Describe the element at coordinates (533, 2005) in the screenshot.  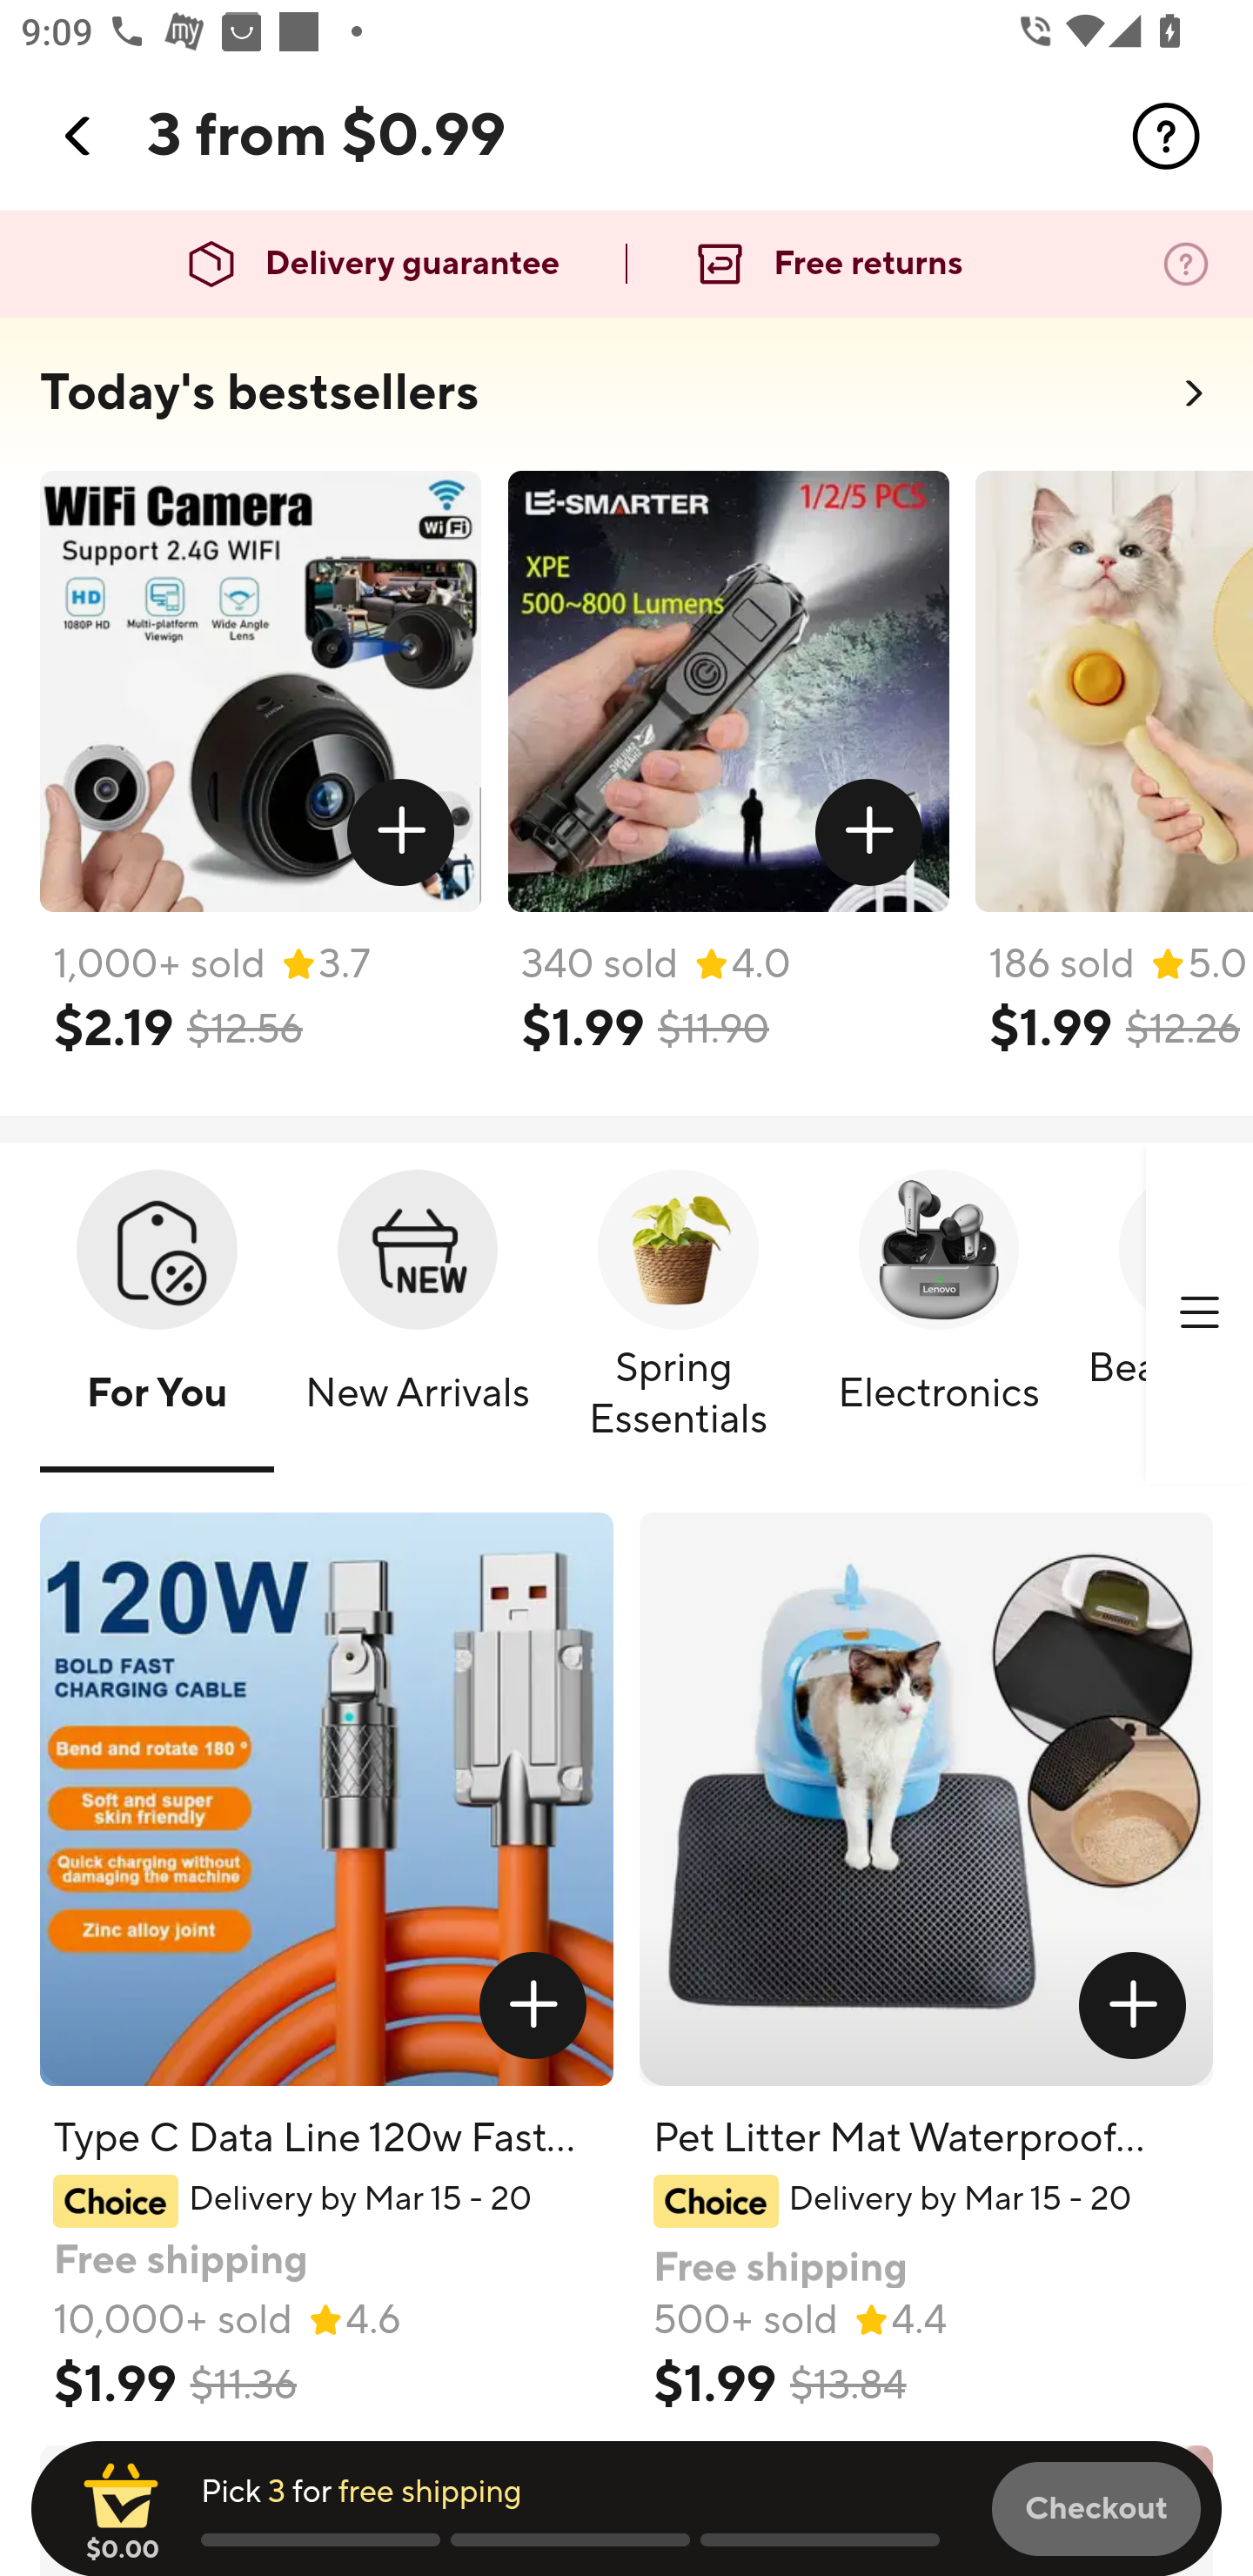
I see `` at that location.